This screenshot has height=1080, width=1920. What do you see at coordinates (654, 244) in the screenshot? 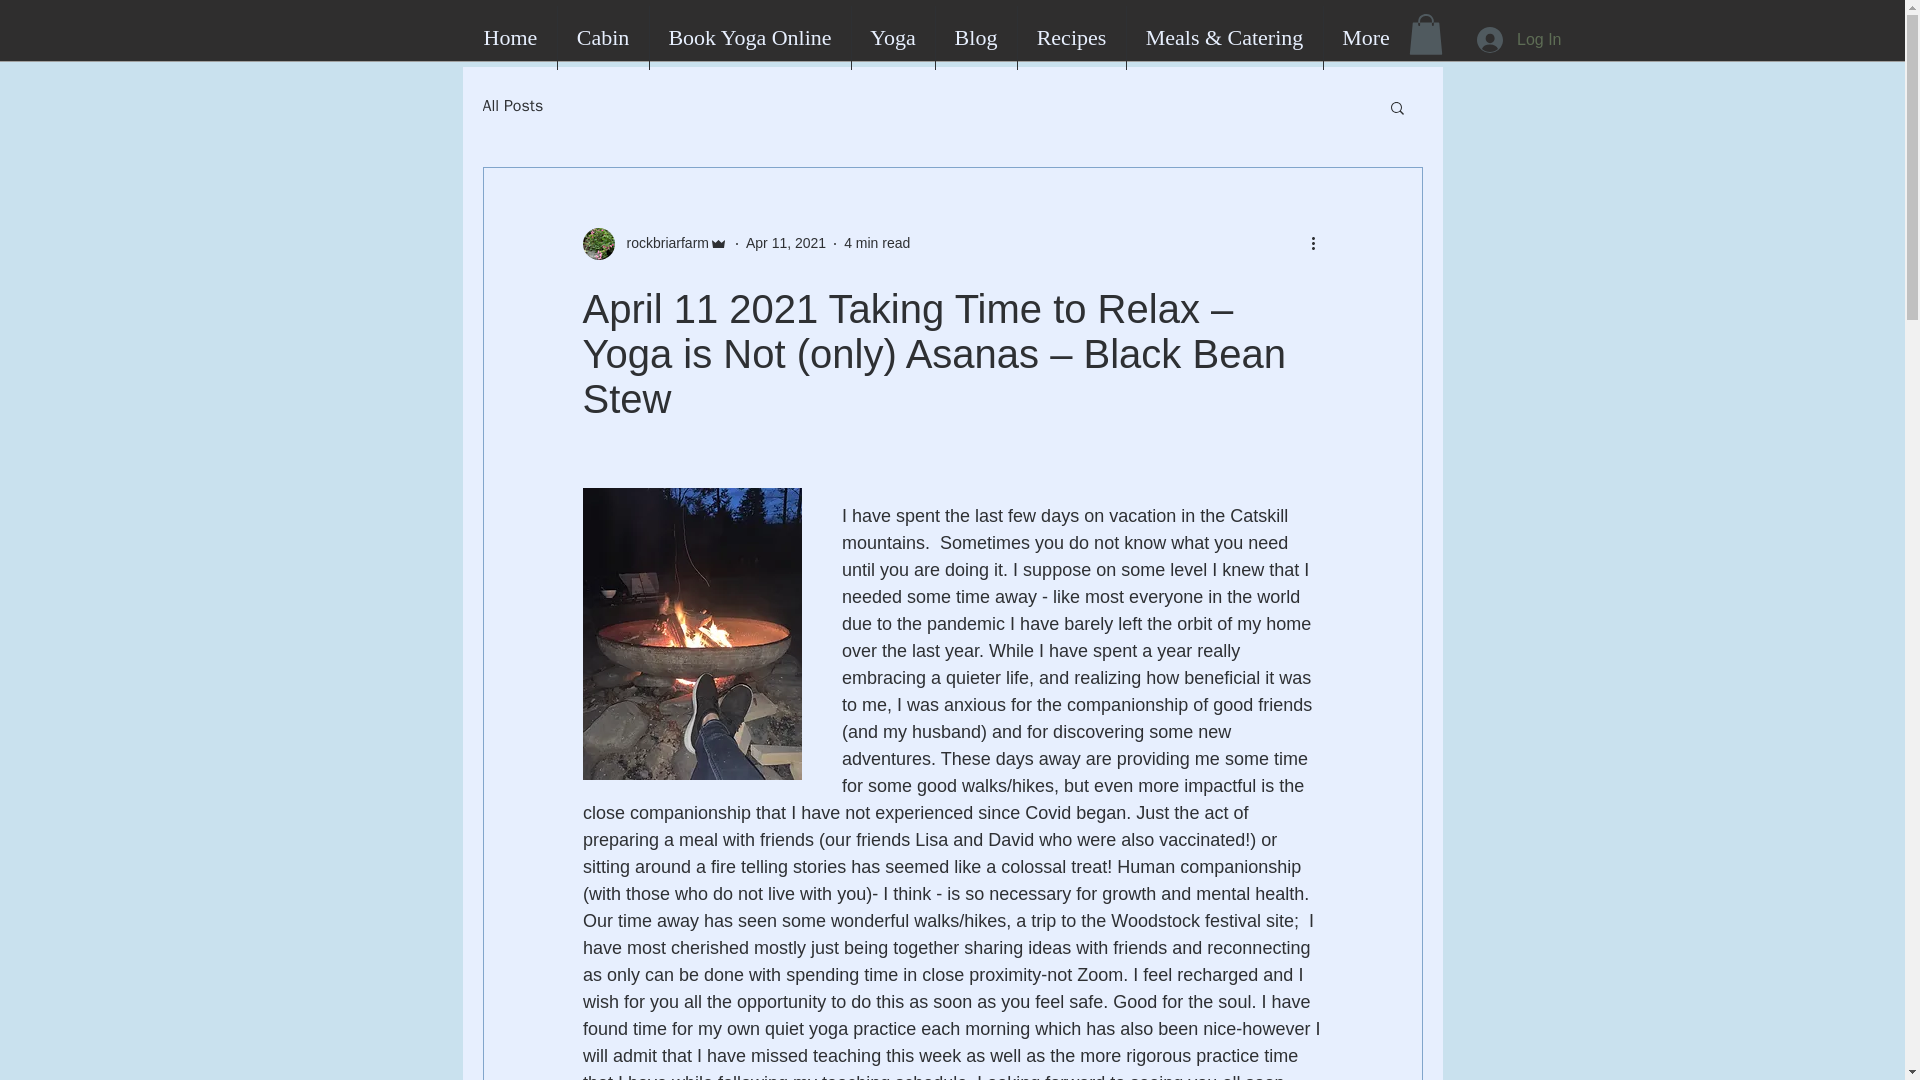
I see `rockbriarfarm` at bounding box center [654, 244].